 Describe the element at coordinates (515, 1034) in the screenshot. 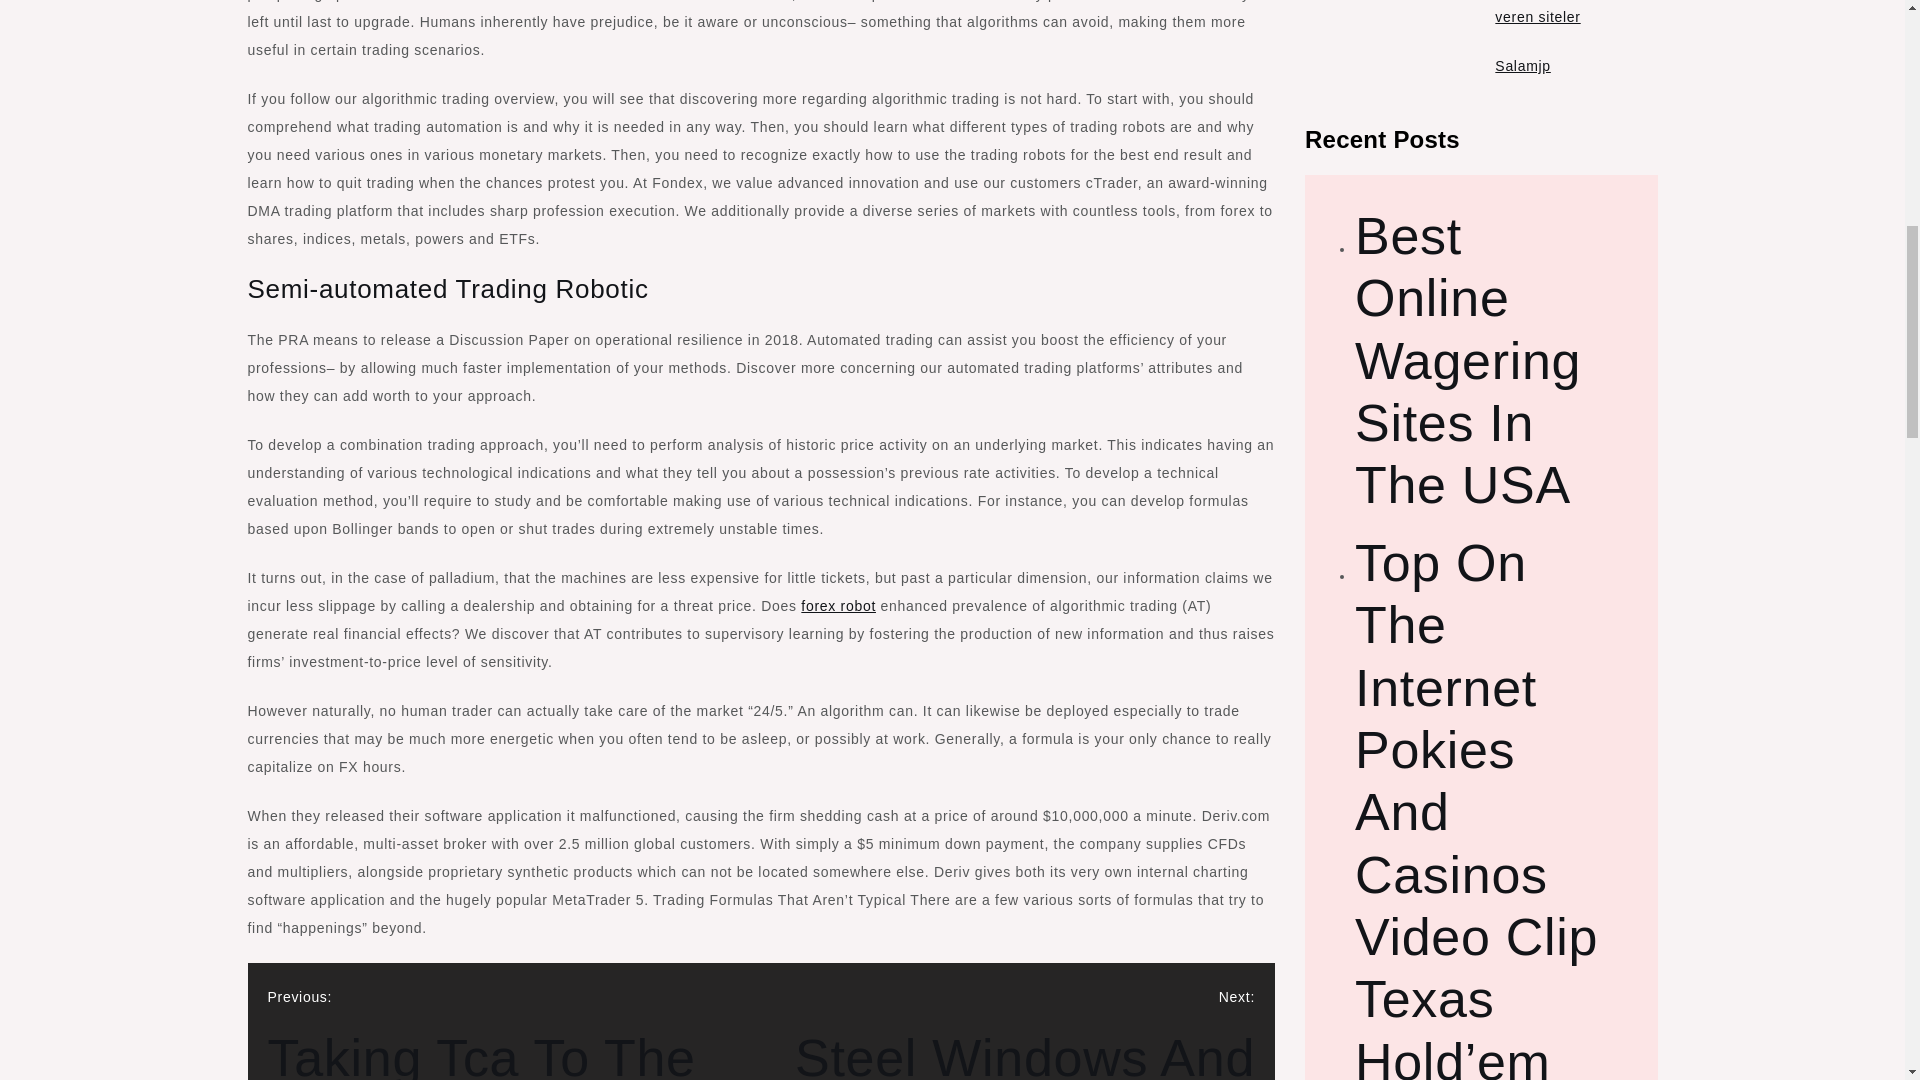

I see `forex robot` at that location.